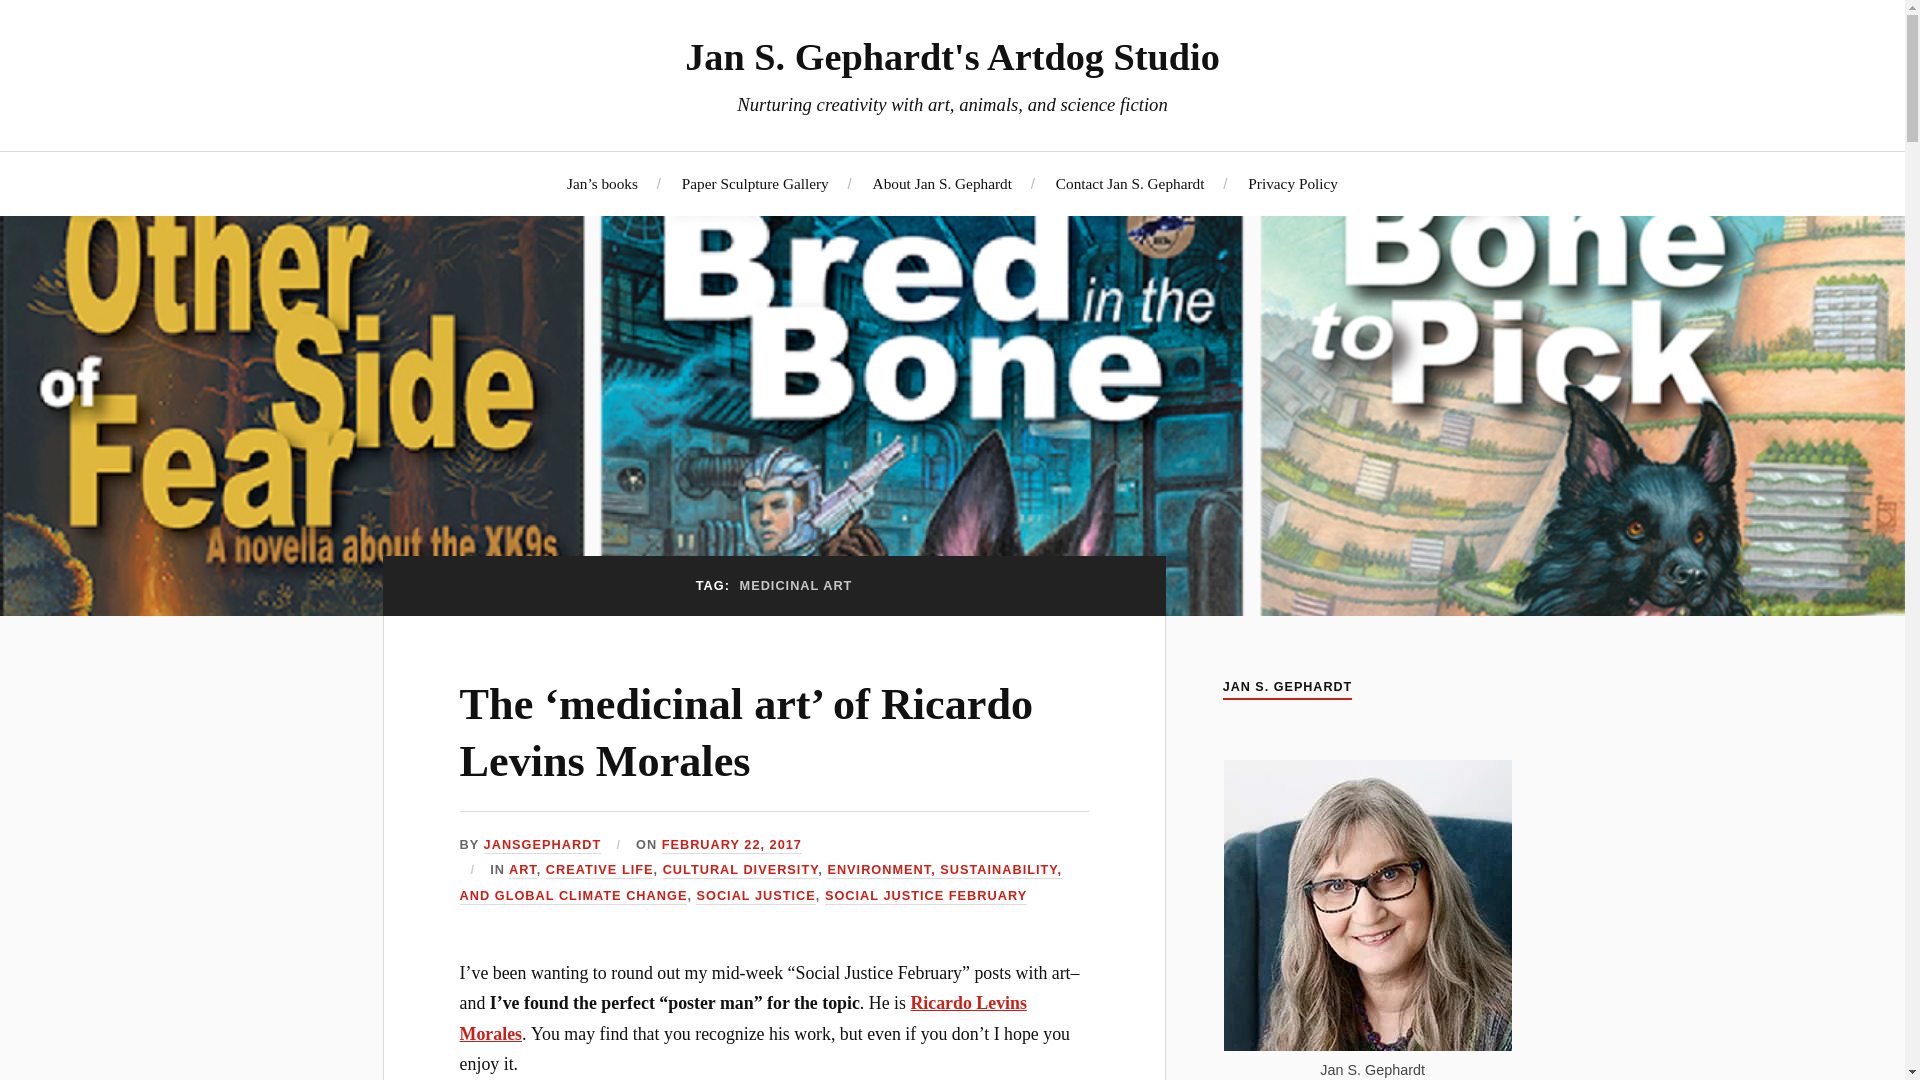 The width and height of the screenshot is (1920, 1080). Describe the element at coordinates (732, 846) in the screenshot. I see `FEBRUARY 22, 2017` at that location.